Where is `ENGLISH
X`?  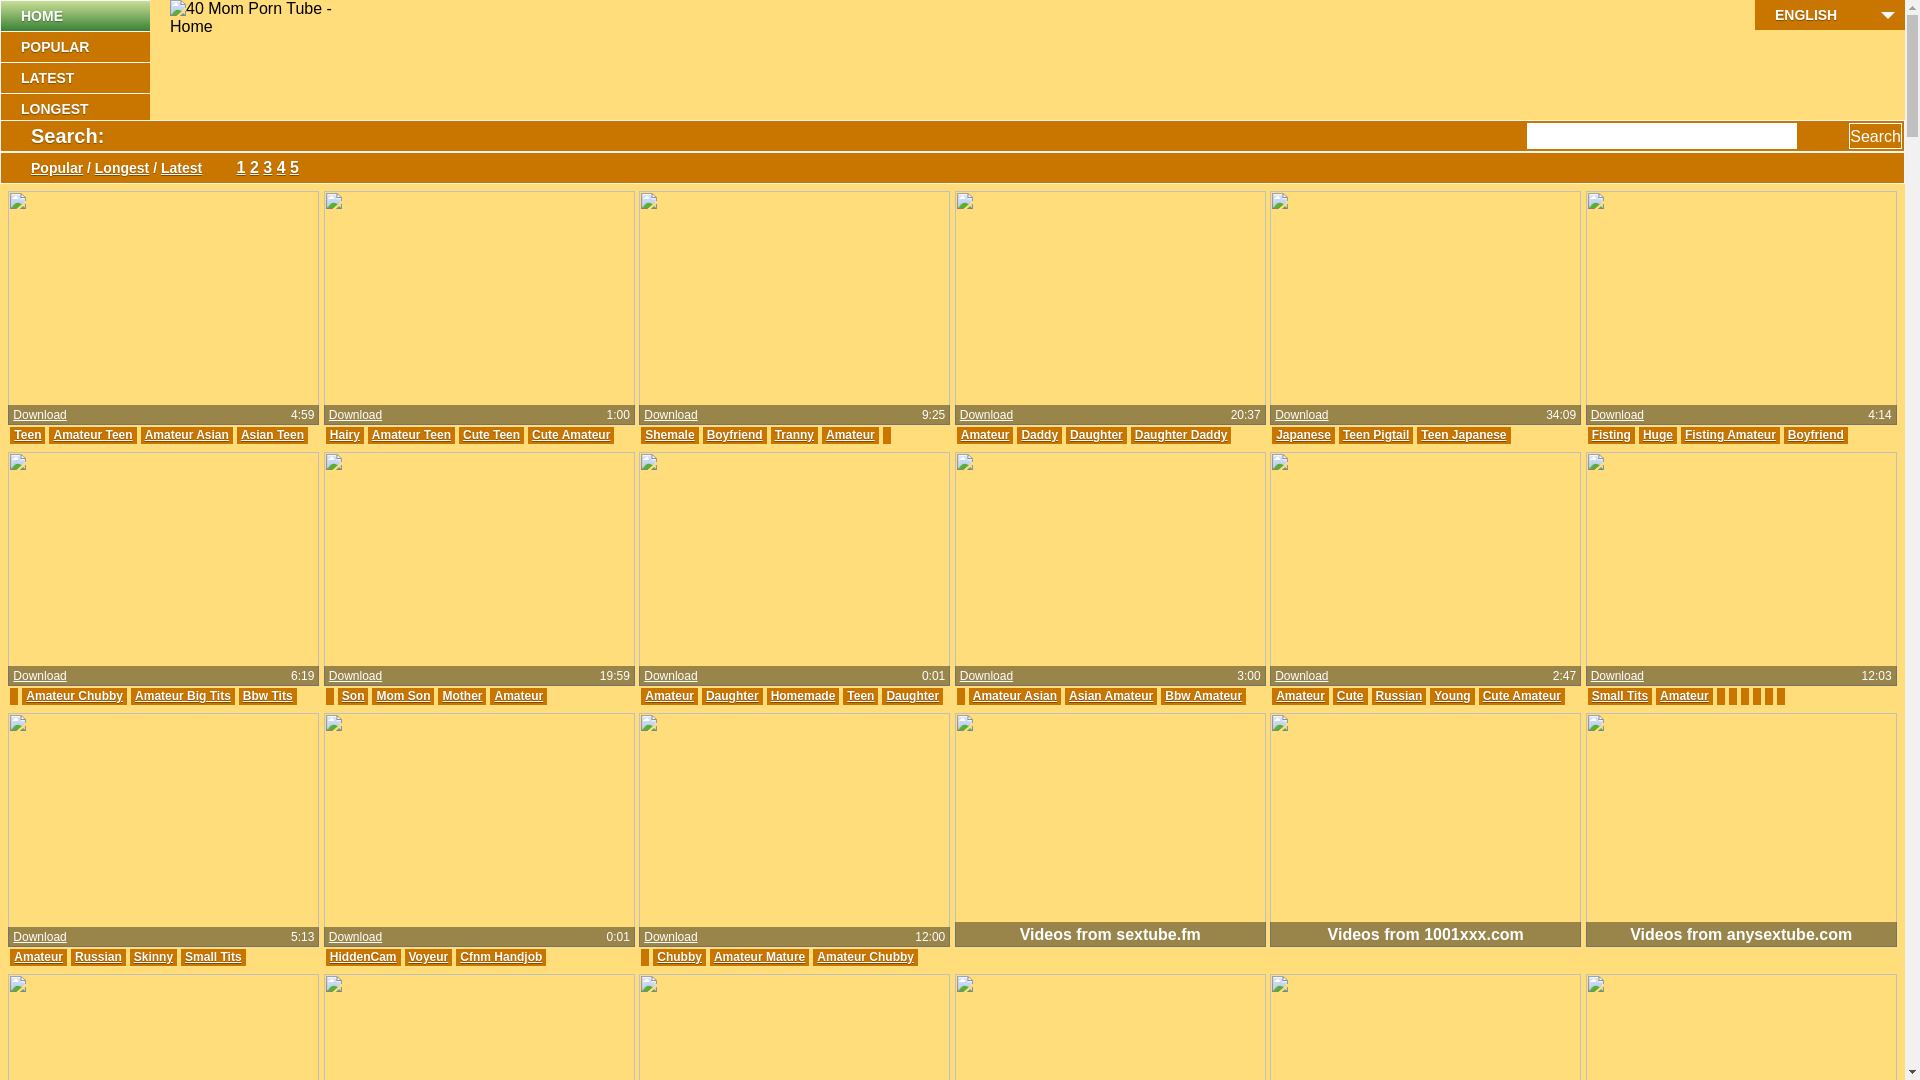
ENGLISH
X is located at coordinates (1830, 15).